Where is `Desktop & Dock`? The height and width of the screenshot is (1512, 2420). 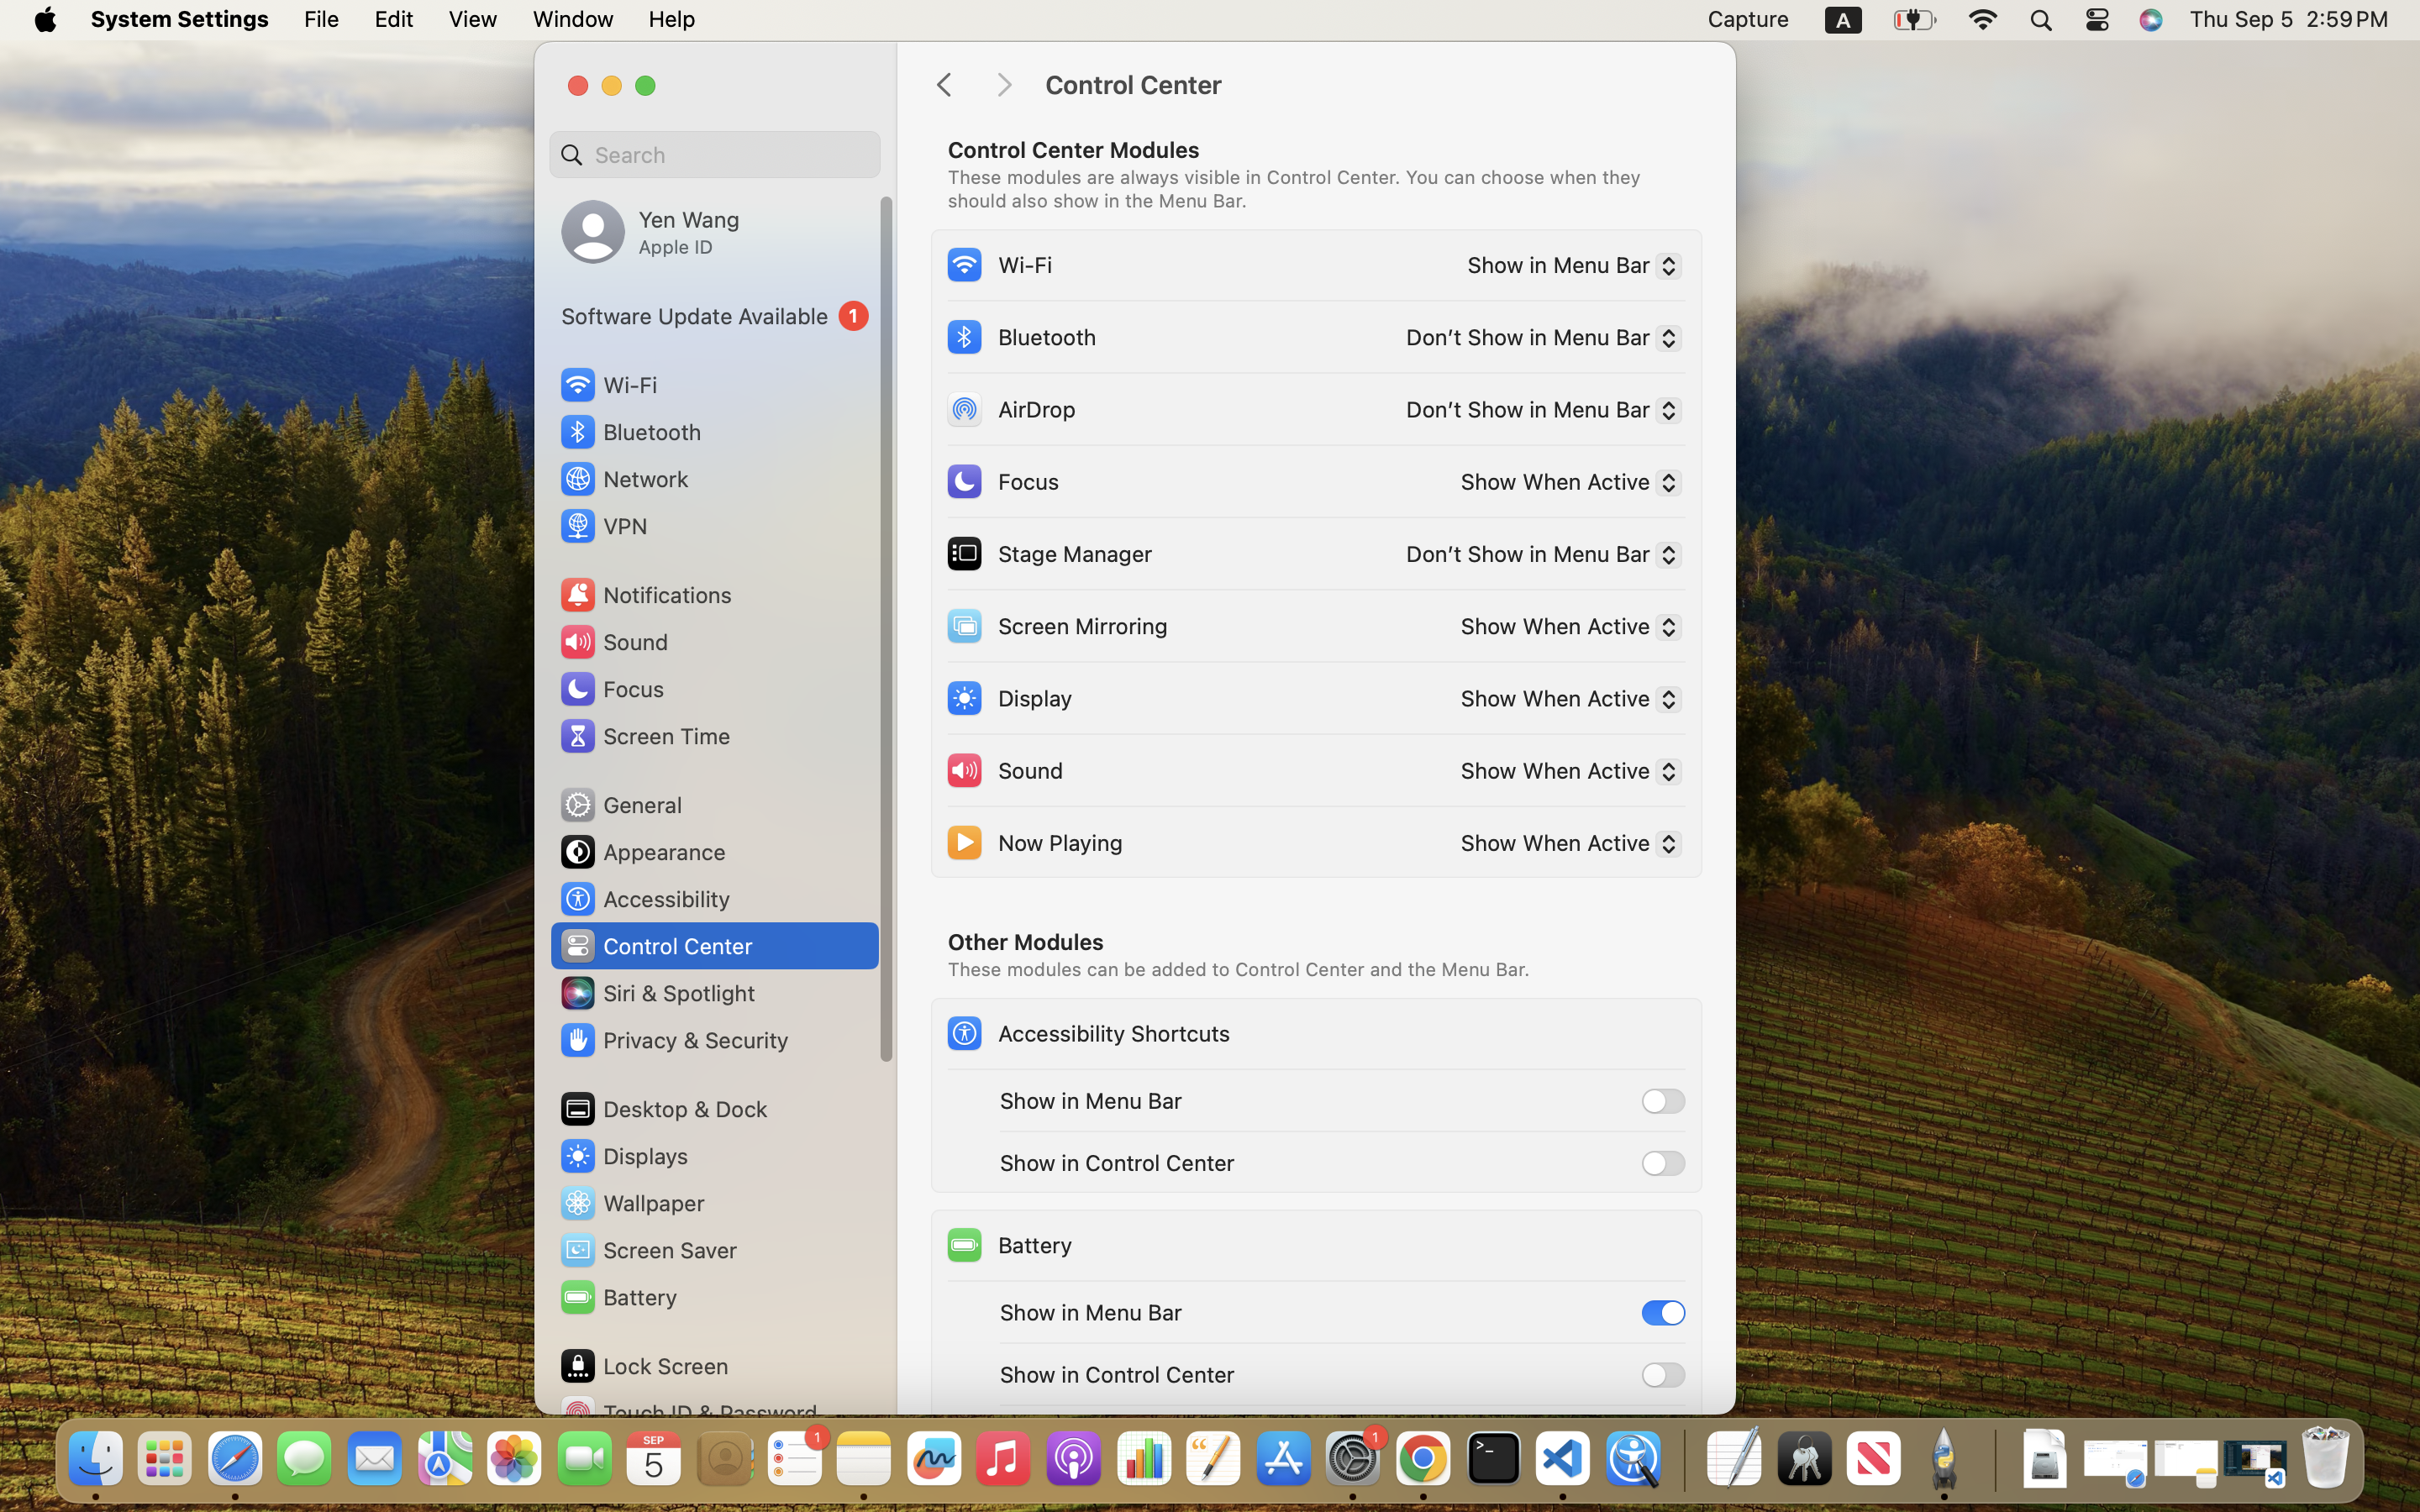
Desktop & Dock is located at coordinates (663, 1109).